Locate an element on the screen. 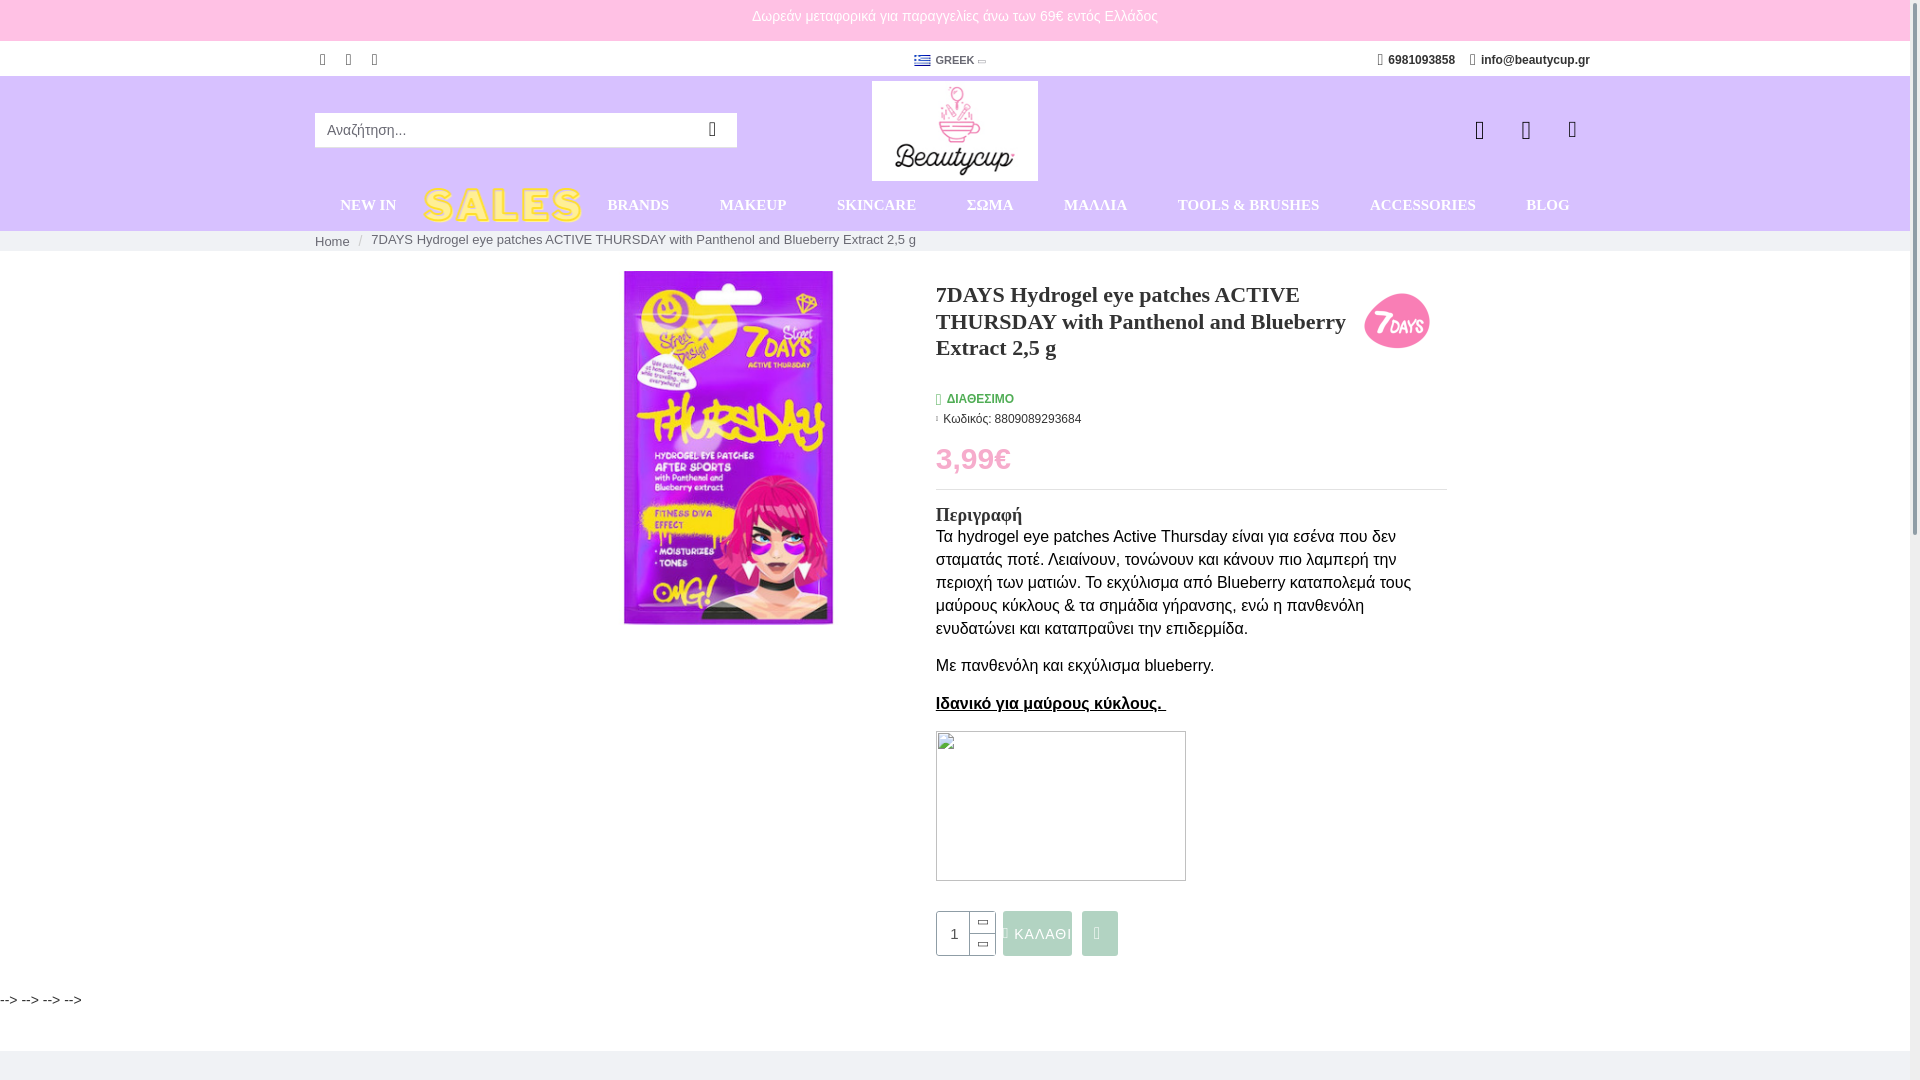  GREEK is located at coordinates (943, 60).